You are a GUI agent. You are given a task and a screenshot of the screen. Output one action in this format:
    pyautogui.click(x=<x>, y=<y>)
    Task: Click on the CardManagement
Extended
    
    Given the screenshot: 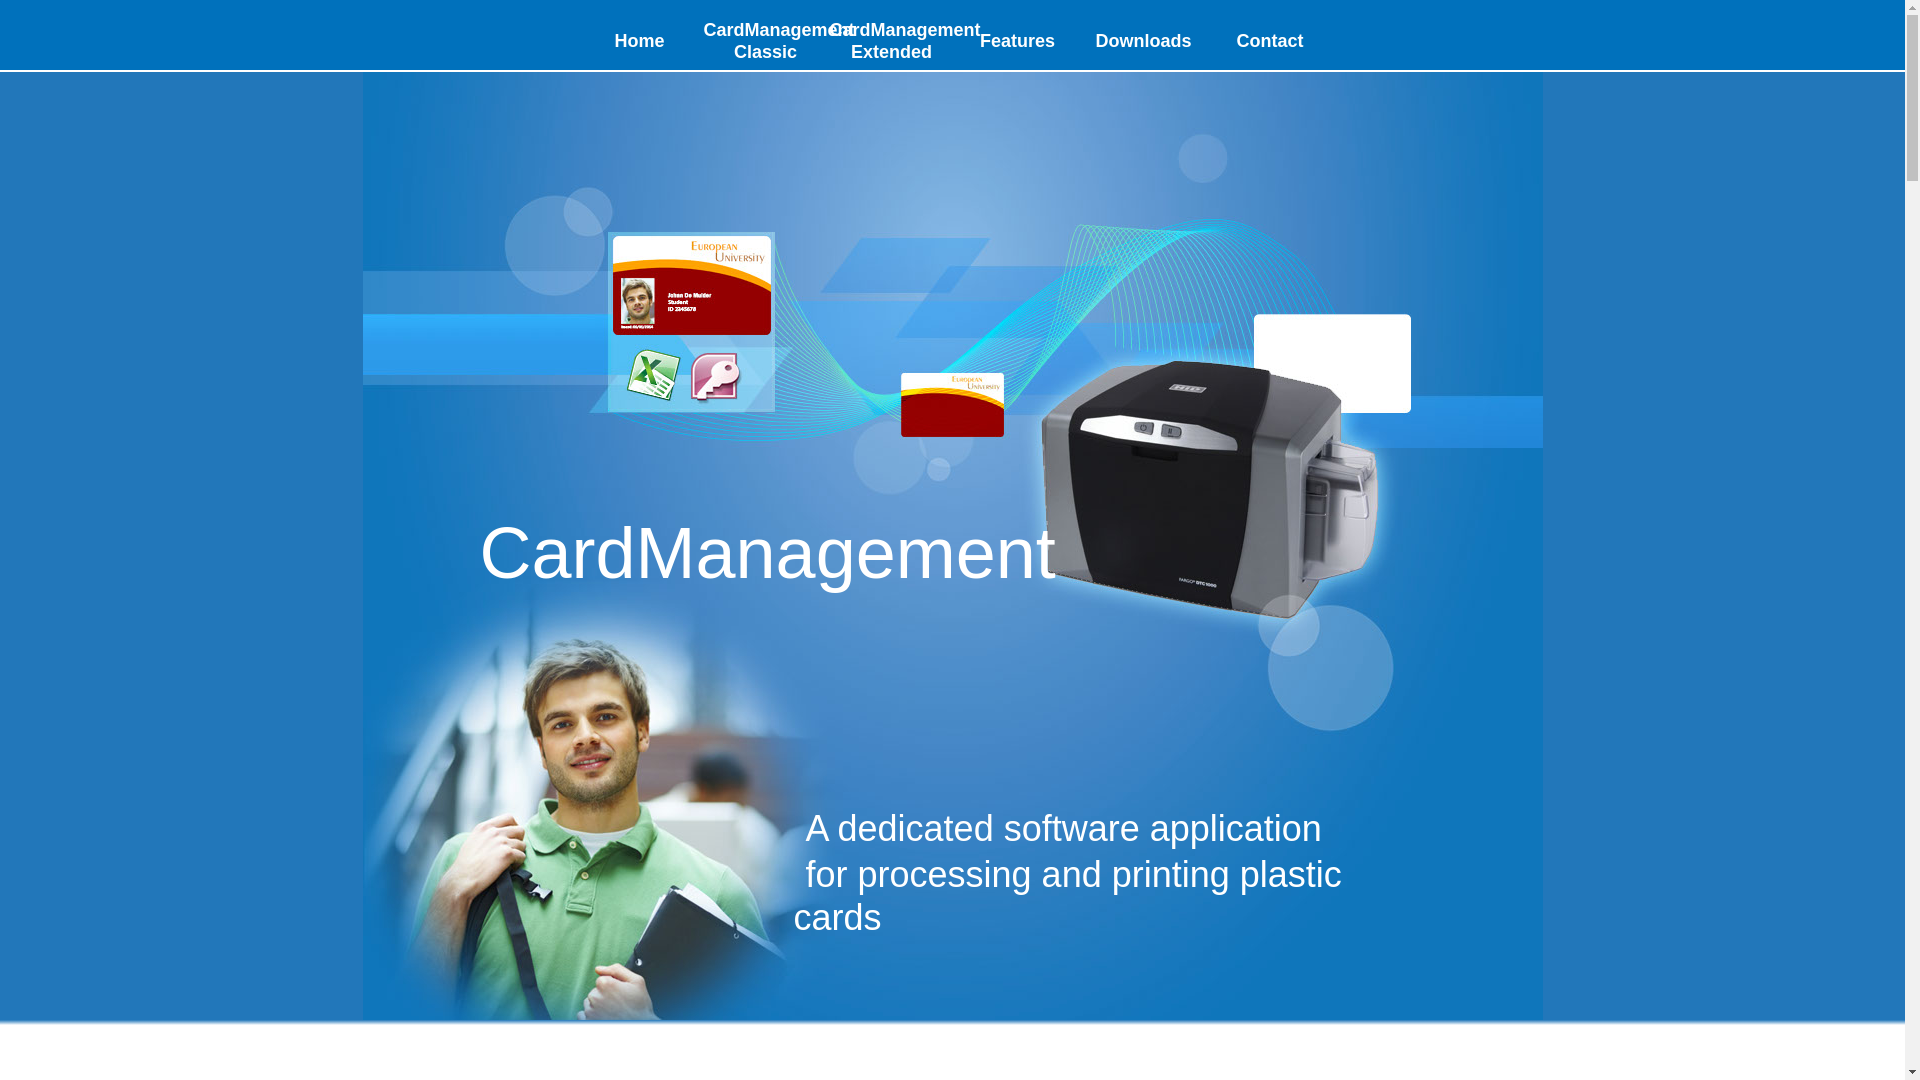 What is the action you would take?
    pyautogui.click(x=892, y=42)
    